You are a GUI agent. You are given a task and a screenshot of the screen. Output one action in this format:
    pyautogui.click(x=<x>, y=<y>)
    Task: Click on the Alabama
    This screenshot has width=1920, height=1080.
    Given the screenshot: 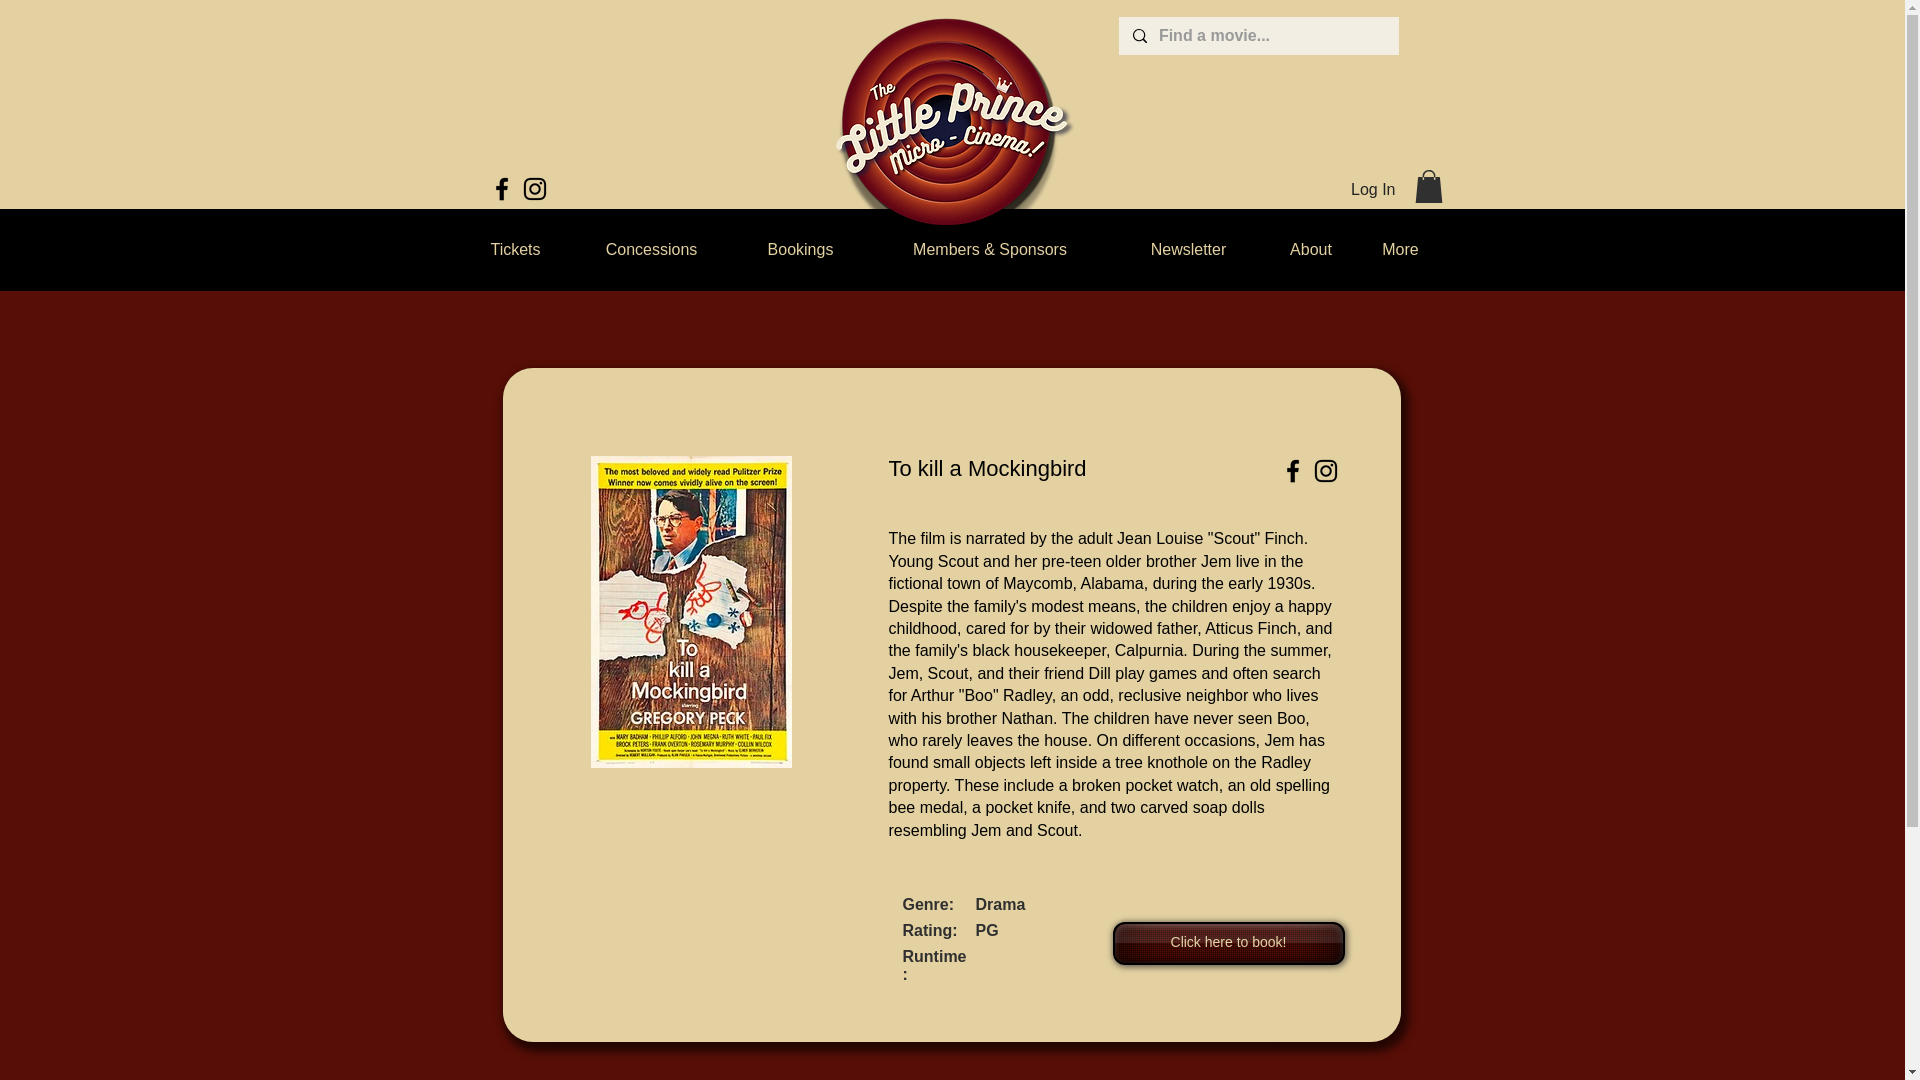 What is the action you would take?
    pyautogui.click(x=1112, y=582)
    